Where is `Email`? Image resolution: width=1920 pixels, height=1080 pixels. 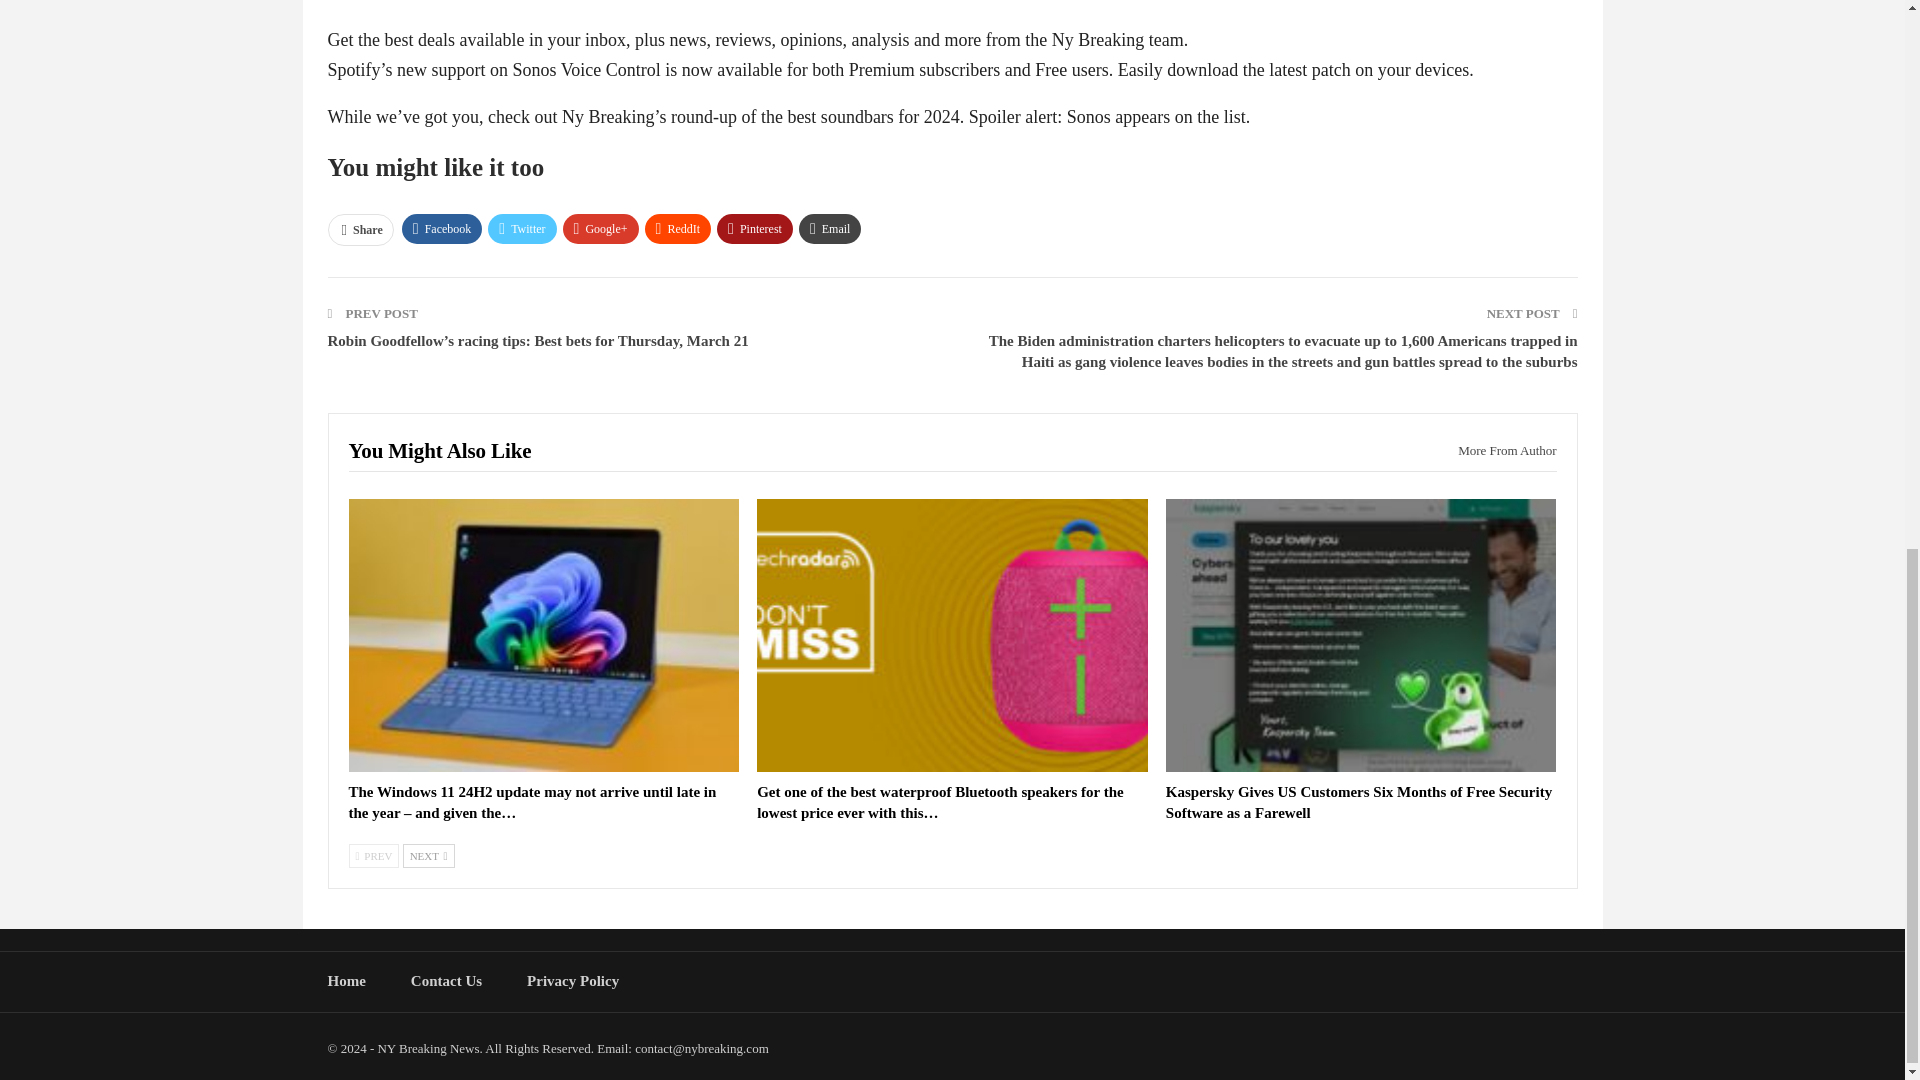 Email is located at coordinates (830, 228).